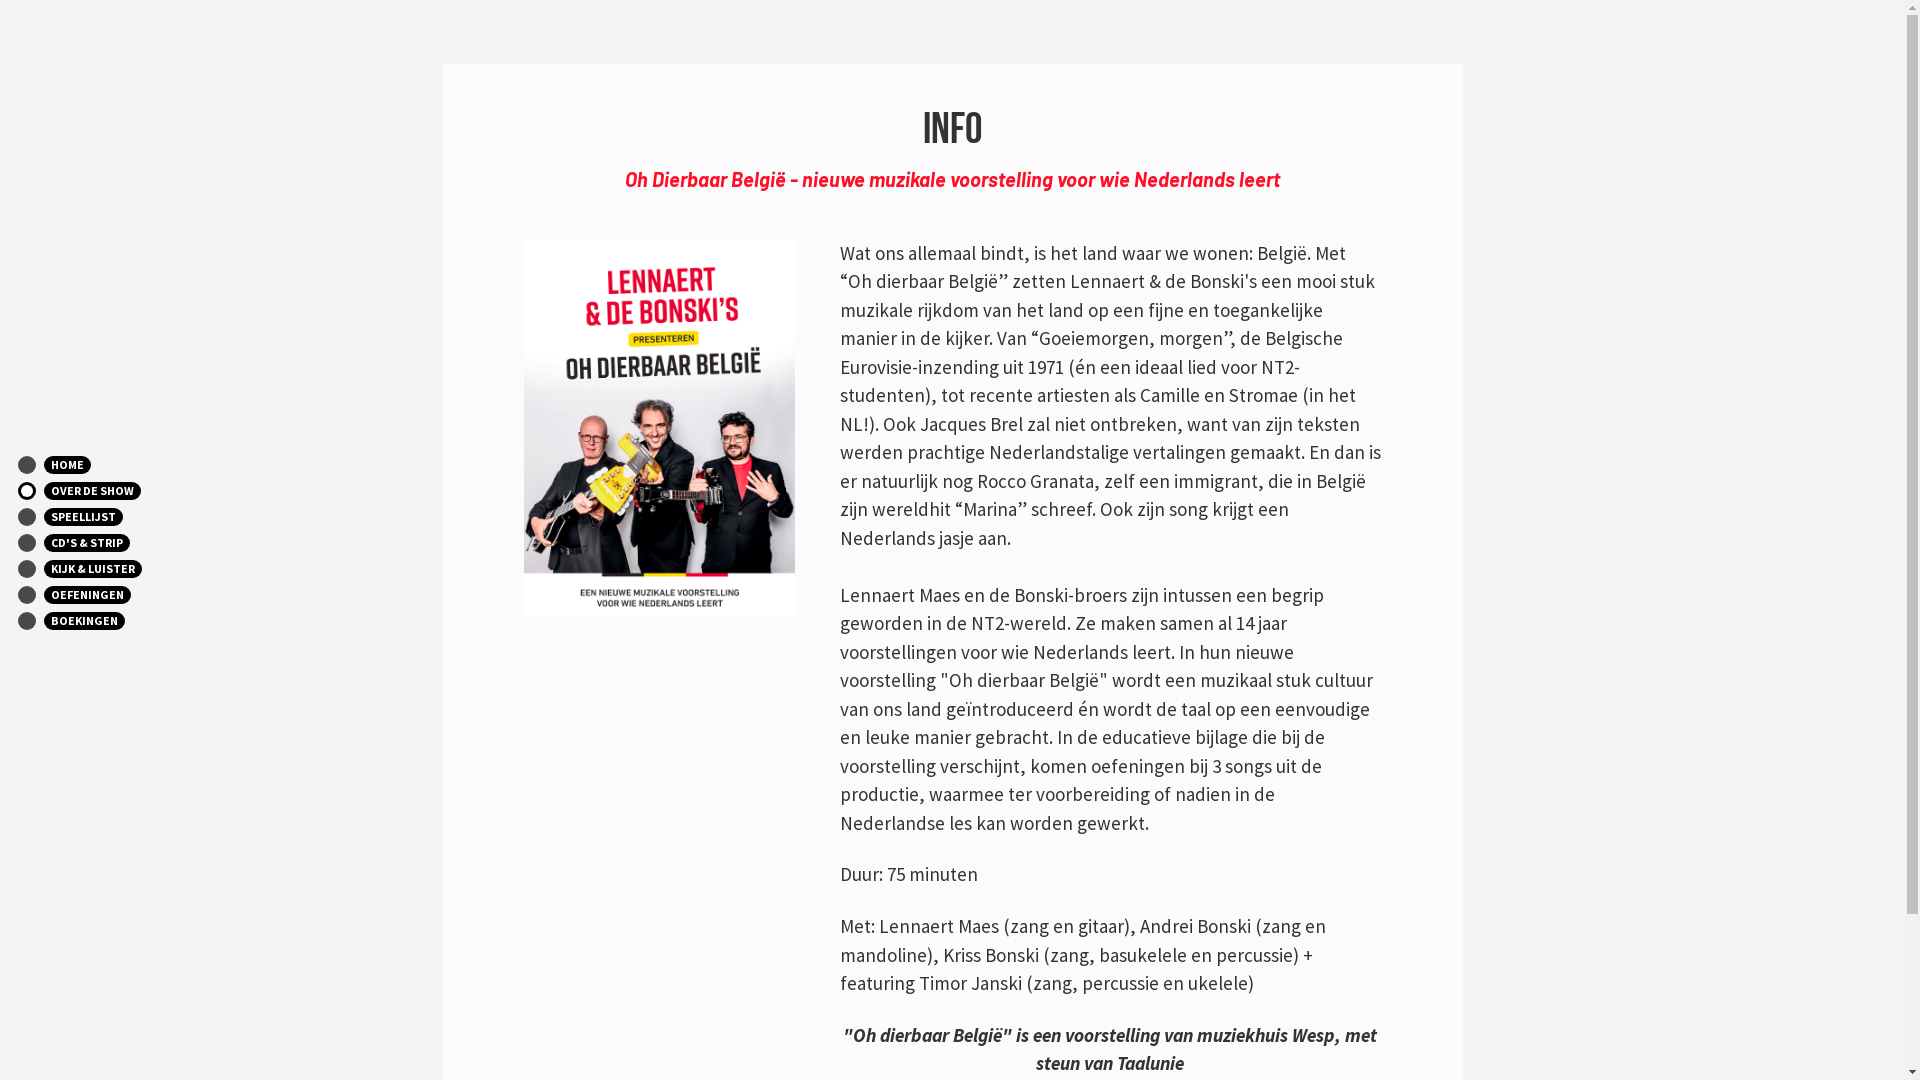 The width and height of the screenshot is (1920, 1080). Describe the element at coordinates (109, 621) in the screenshot. I see `BOEKINGEN` at that location.